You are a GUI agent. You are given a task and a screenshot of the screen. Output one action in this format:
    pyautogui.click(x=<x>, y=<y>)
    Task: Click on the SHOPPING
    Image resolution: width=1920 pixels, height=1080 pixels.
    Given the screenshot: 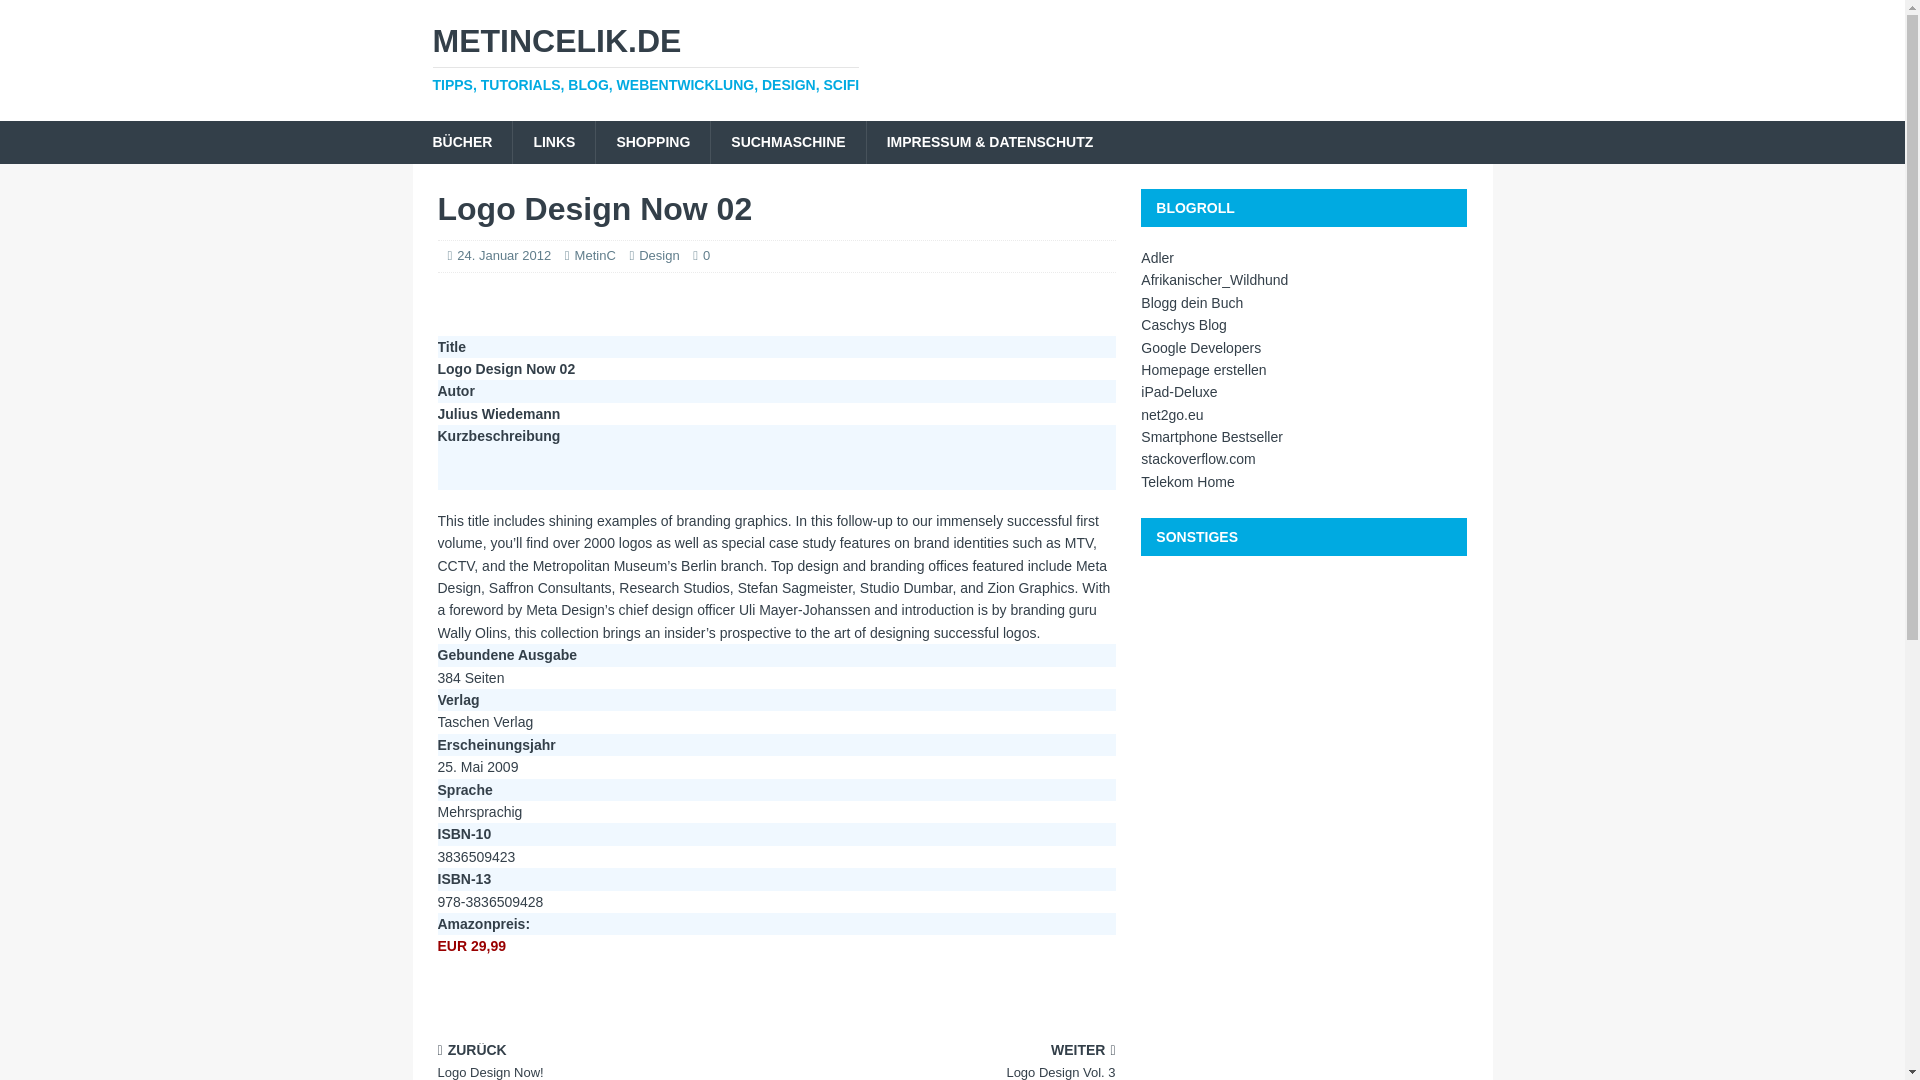 What is the action you would take?
    pyautogui.click(x=652, y=142)
    